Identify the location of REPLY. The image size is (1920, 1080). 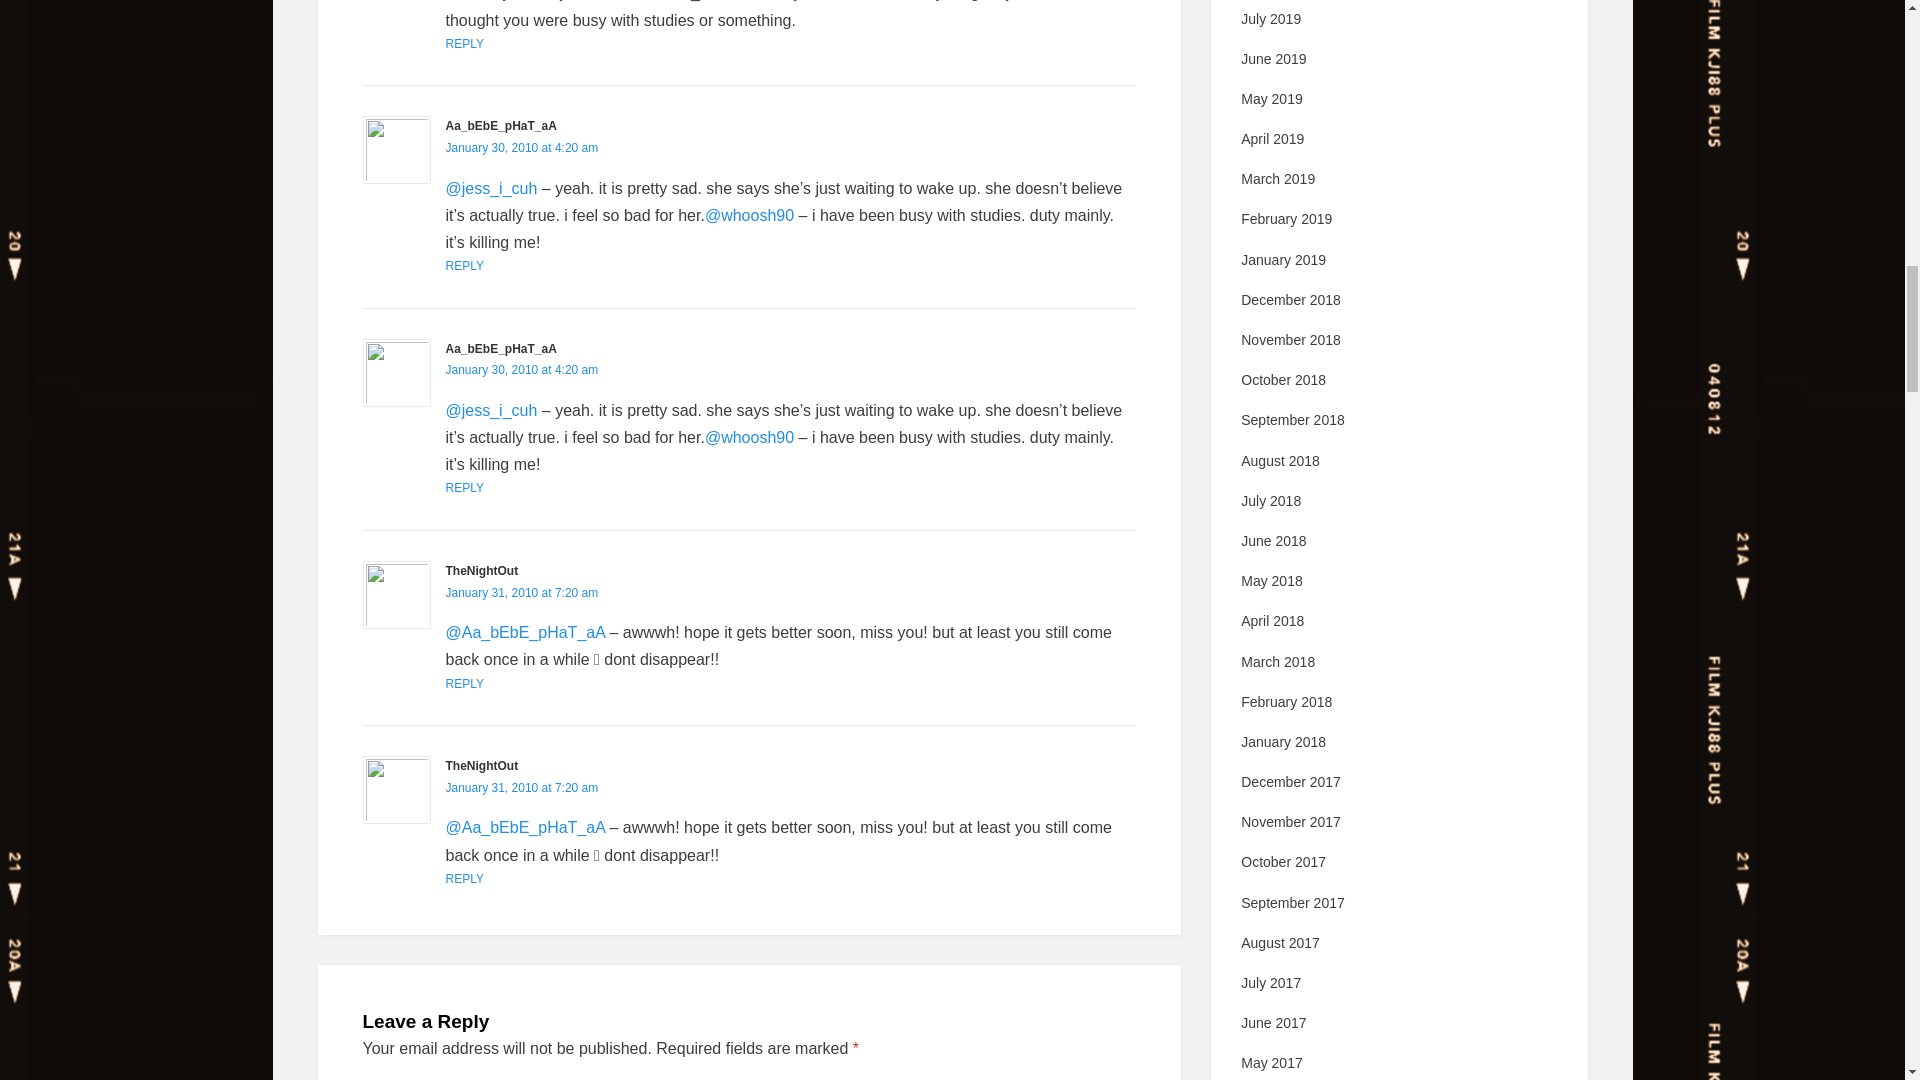
(464, 43).